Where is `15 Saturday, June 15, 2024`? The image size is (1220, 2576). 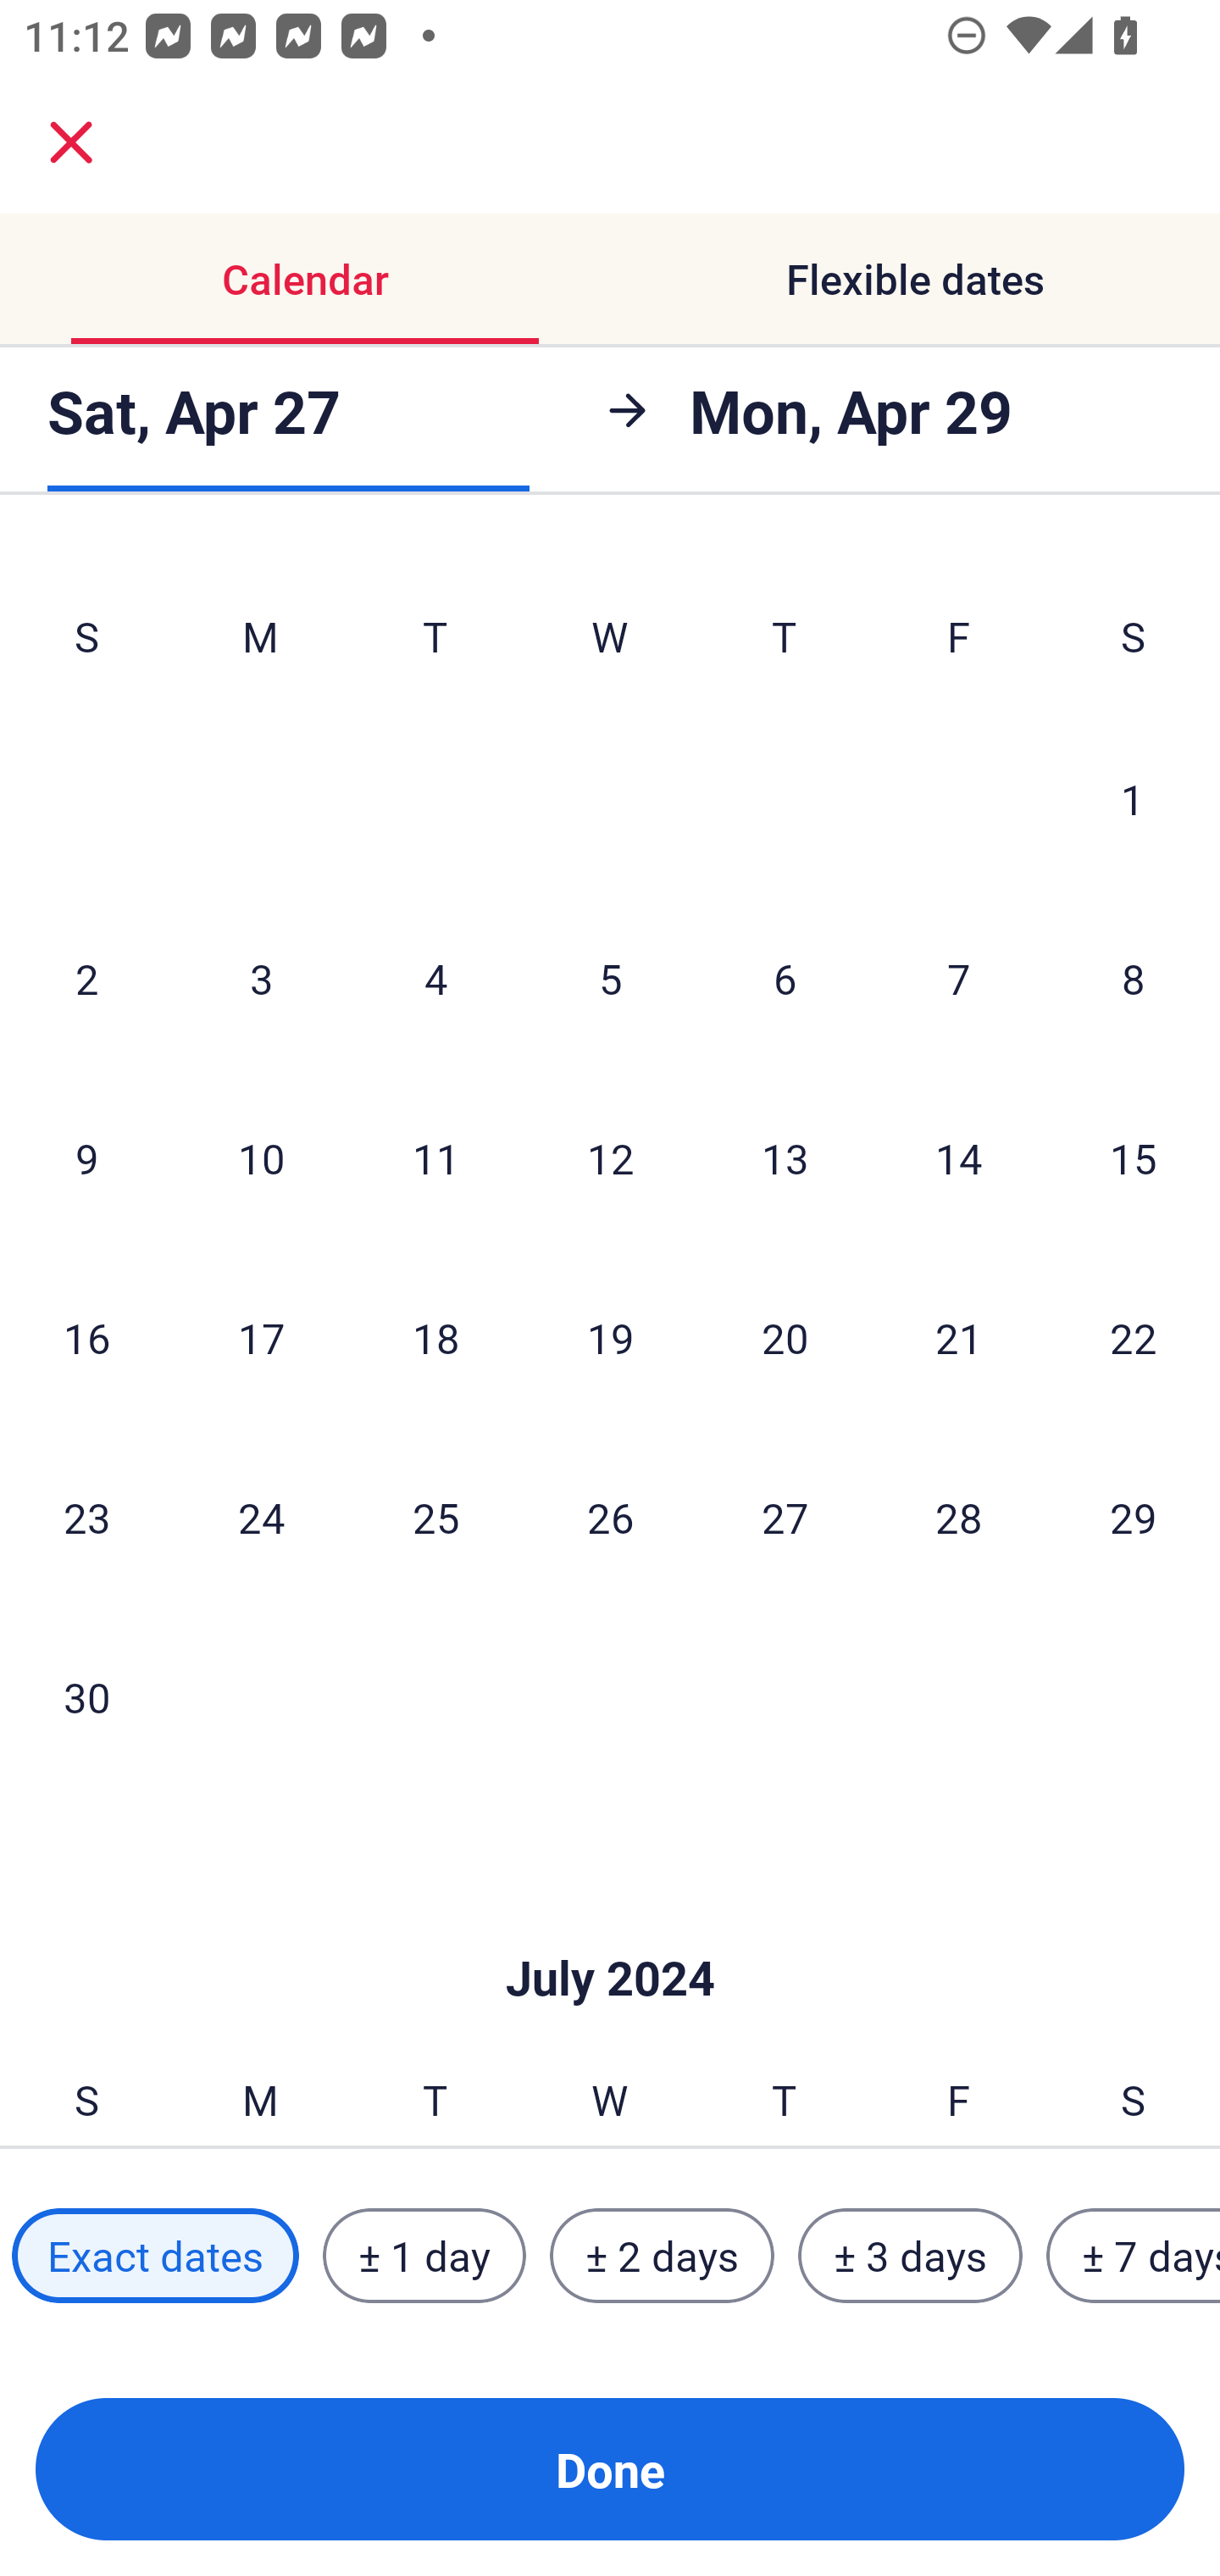
15 Saturday, June 15, 2024 is located at coordinates (1134, 1158).